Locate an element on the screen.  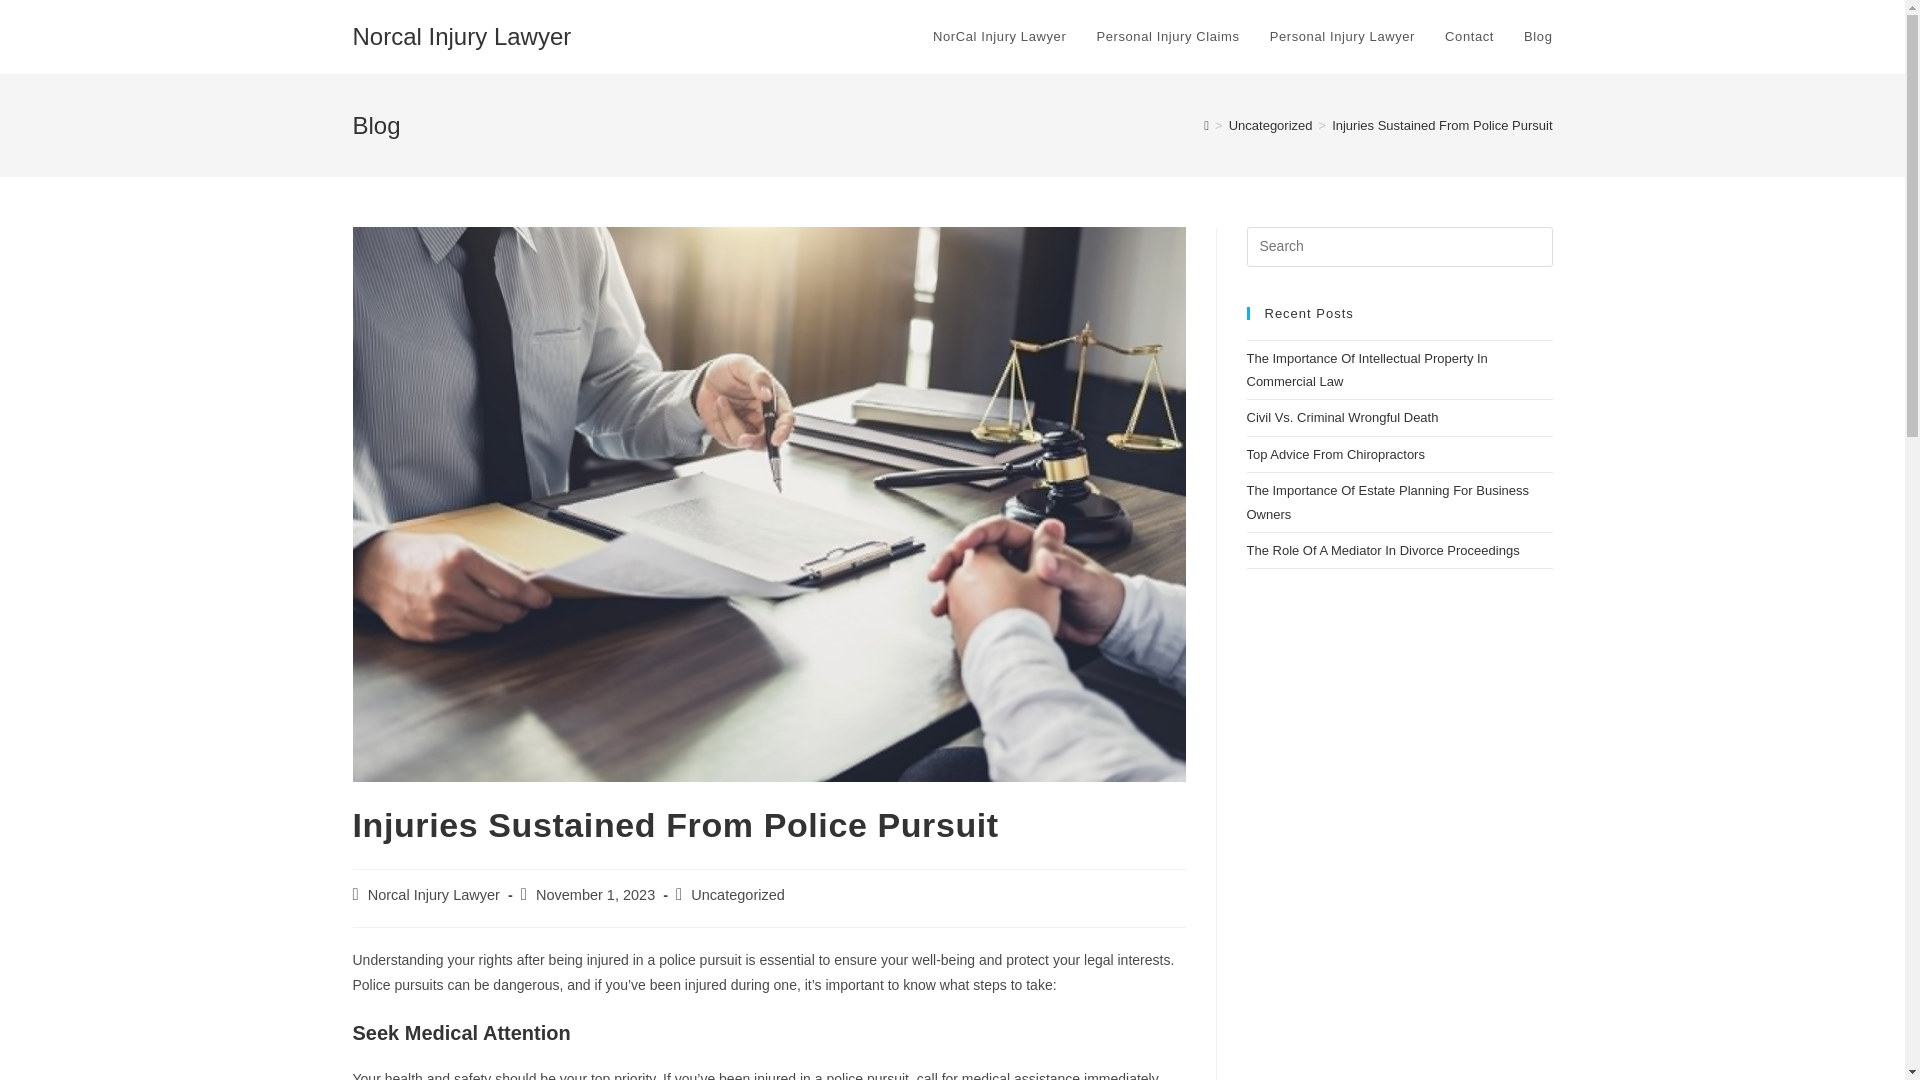
Personal Injury Lawyer is located at coordinates (1342, 37).